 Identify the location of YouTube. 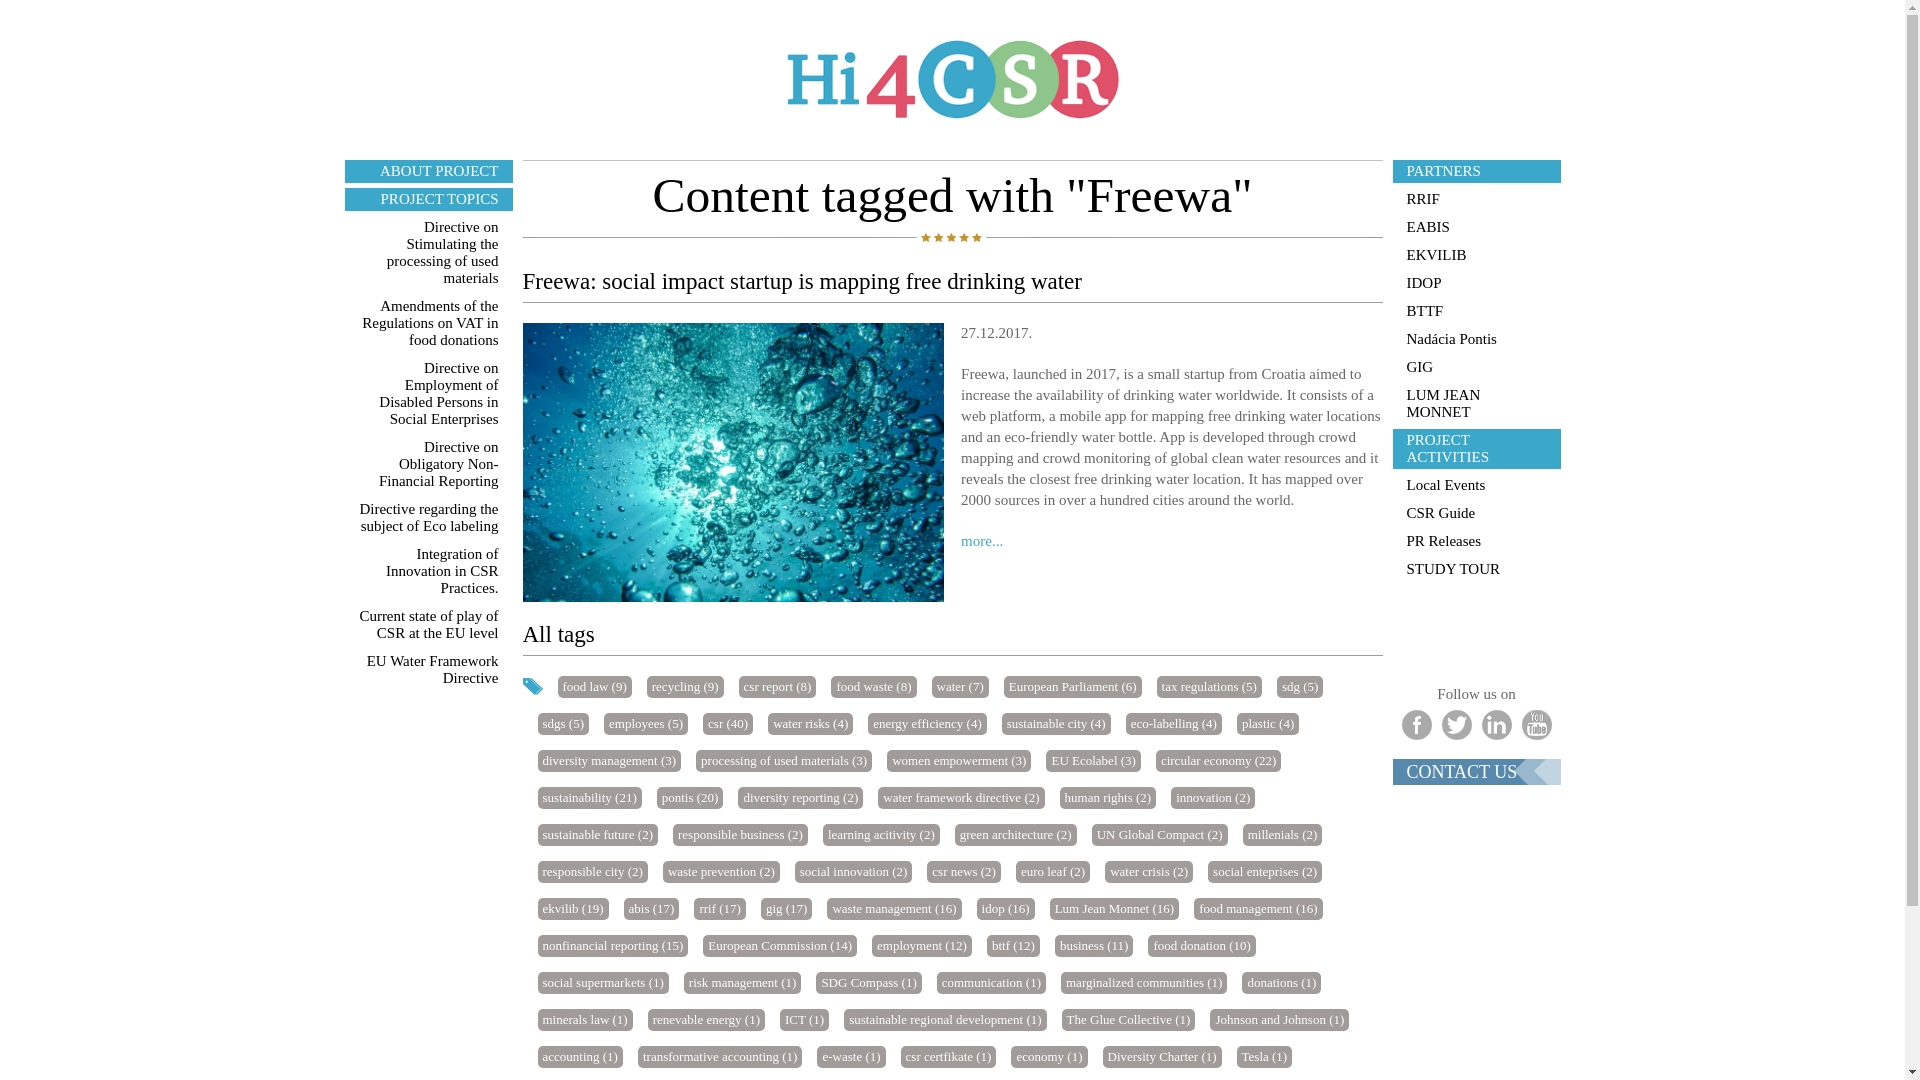
(1536, 724).